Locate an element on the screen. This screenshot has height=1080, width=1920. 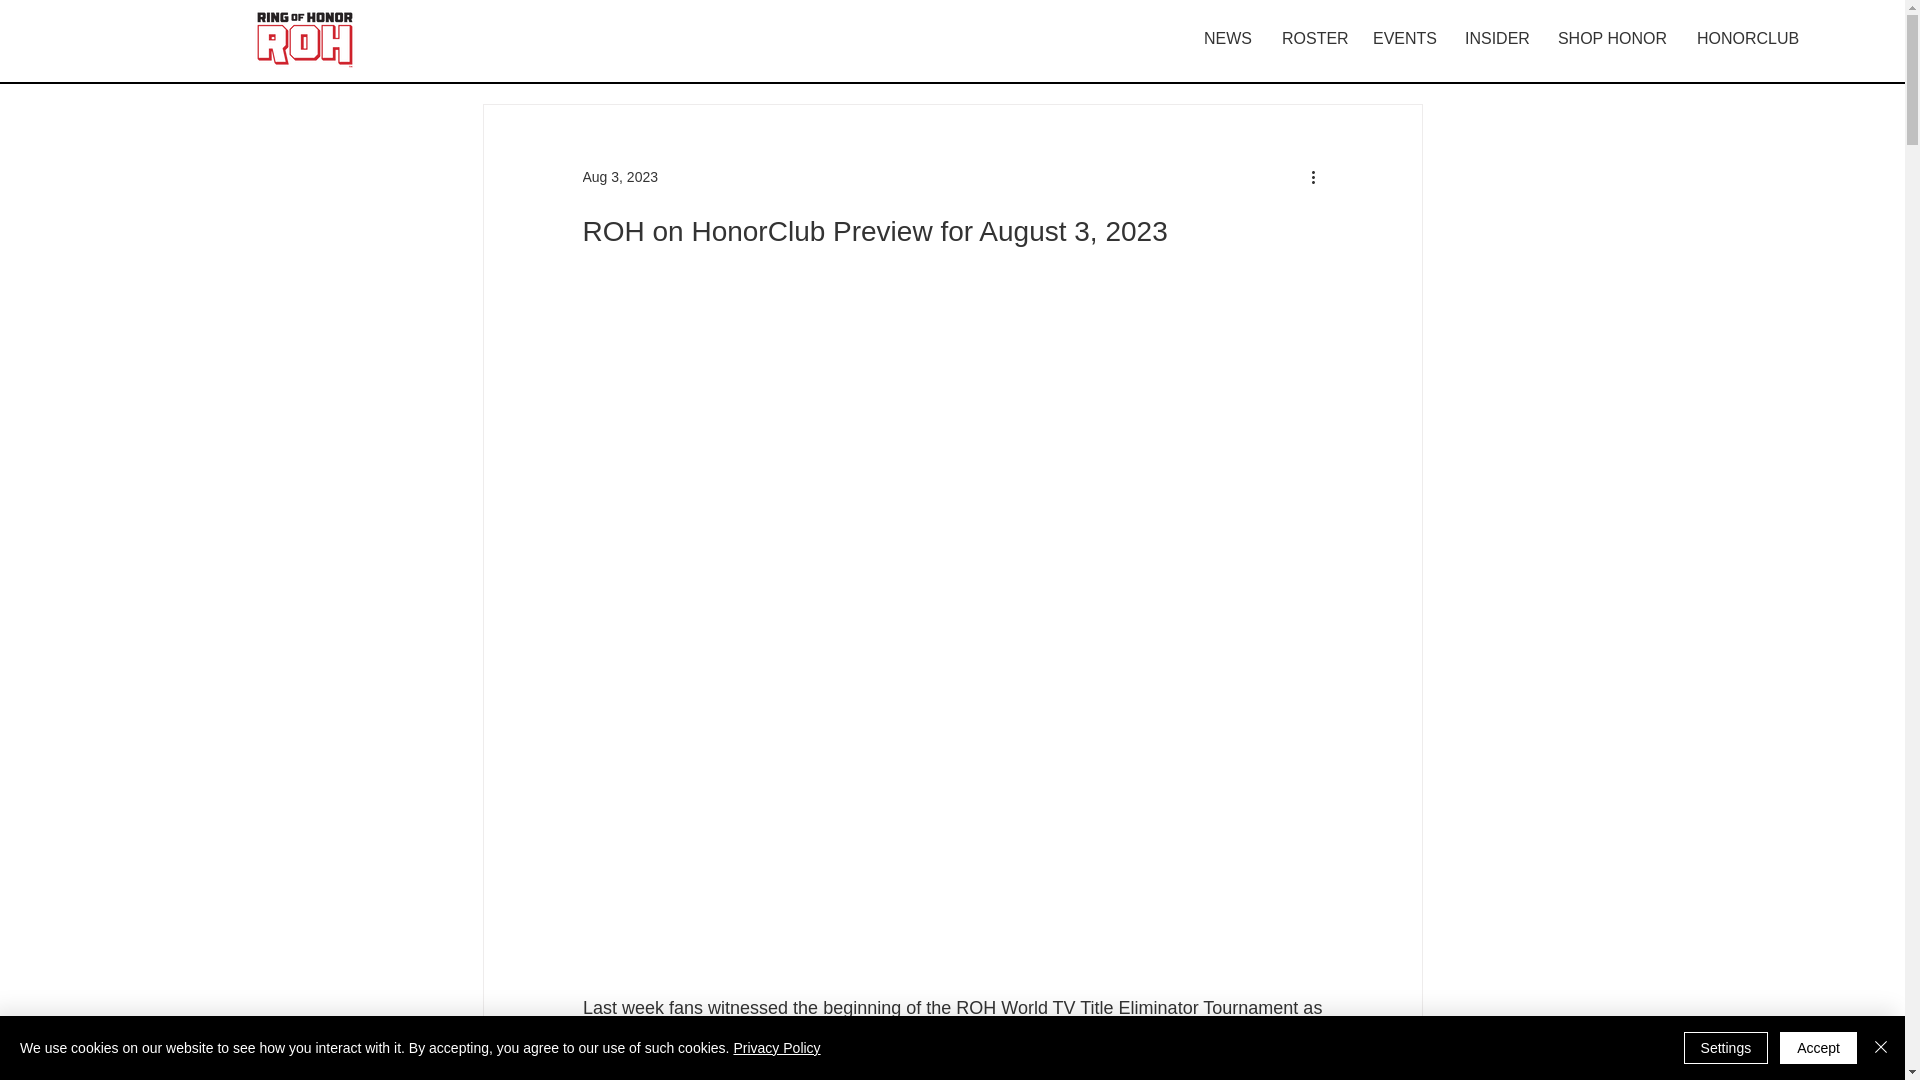
NEWS is located at coordinates (1228, 38).